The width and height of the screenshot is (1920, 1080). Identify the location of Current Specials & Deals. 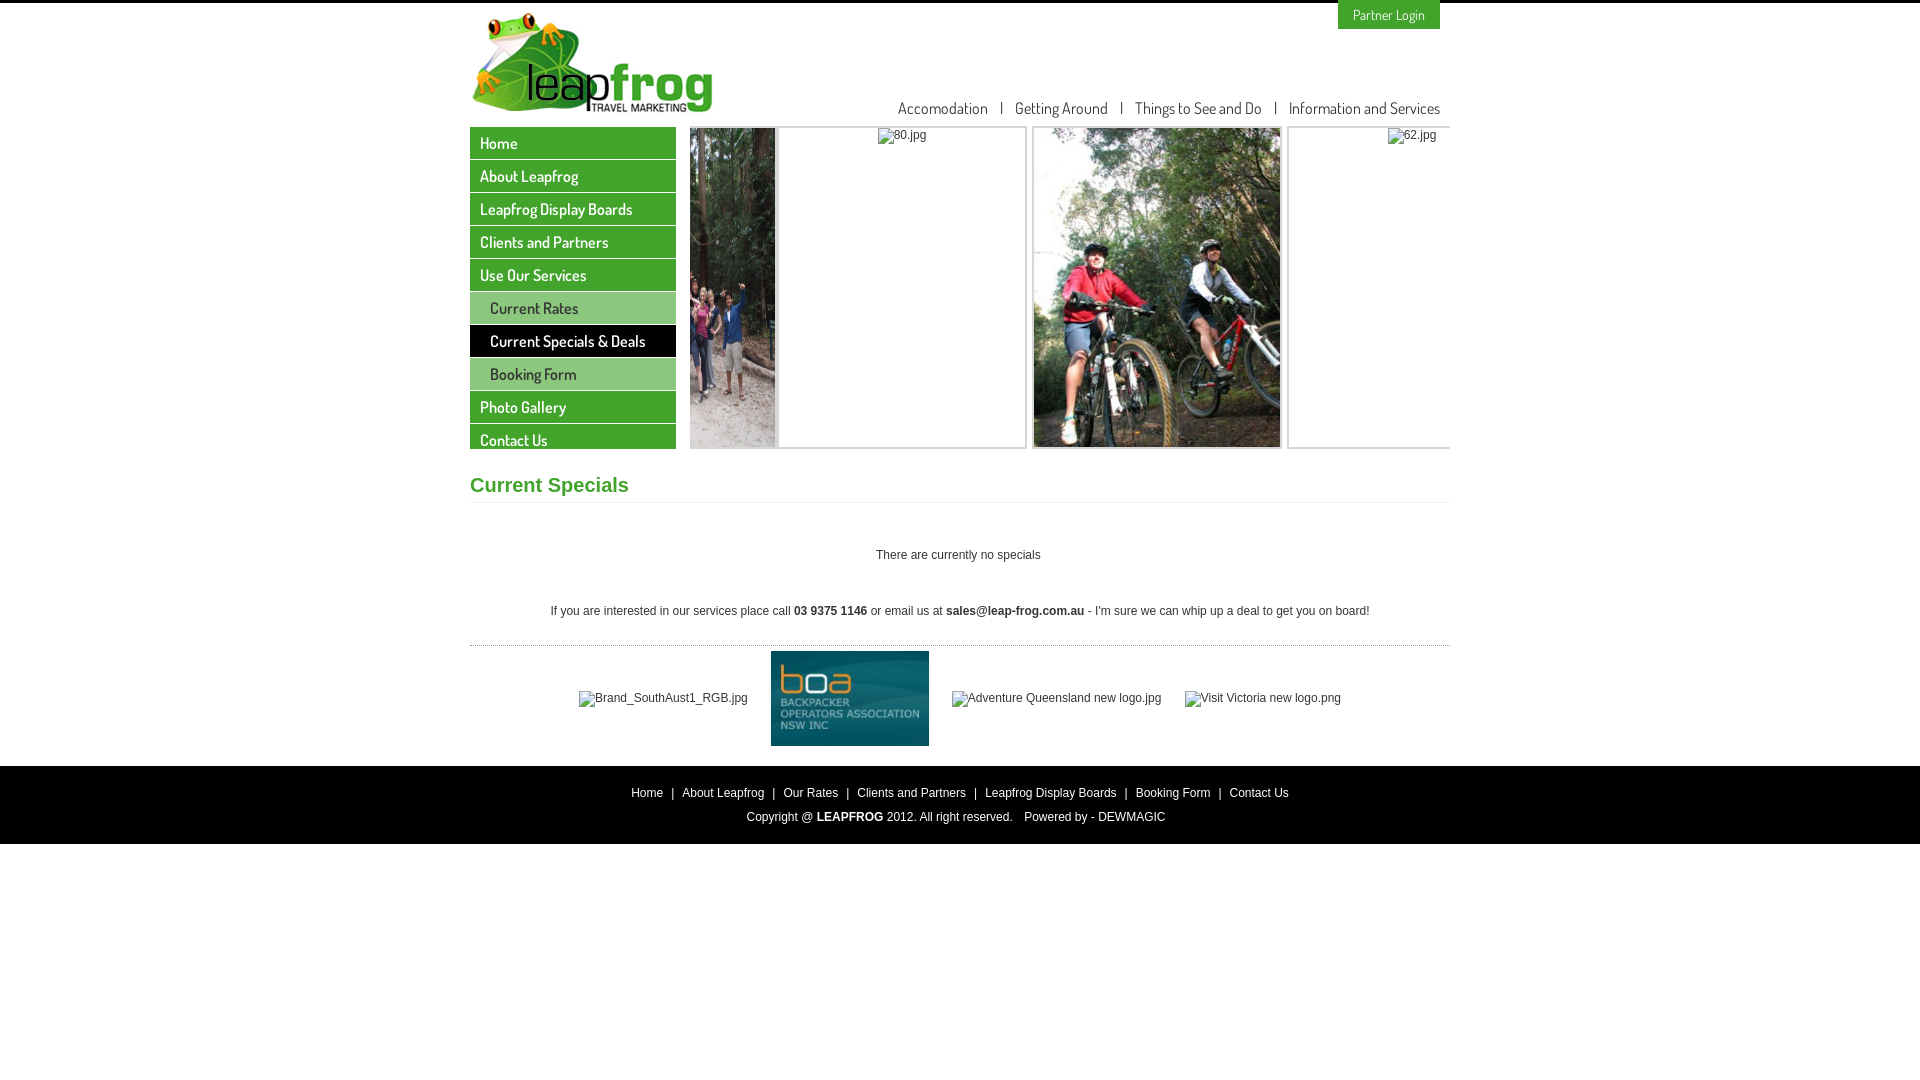
(573, 341).